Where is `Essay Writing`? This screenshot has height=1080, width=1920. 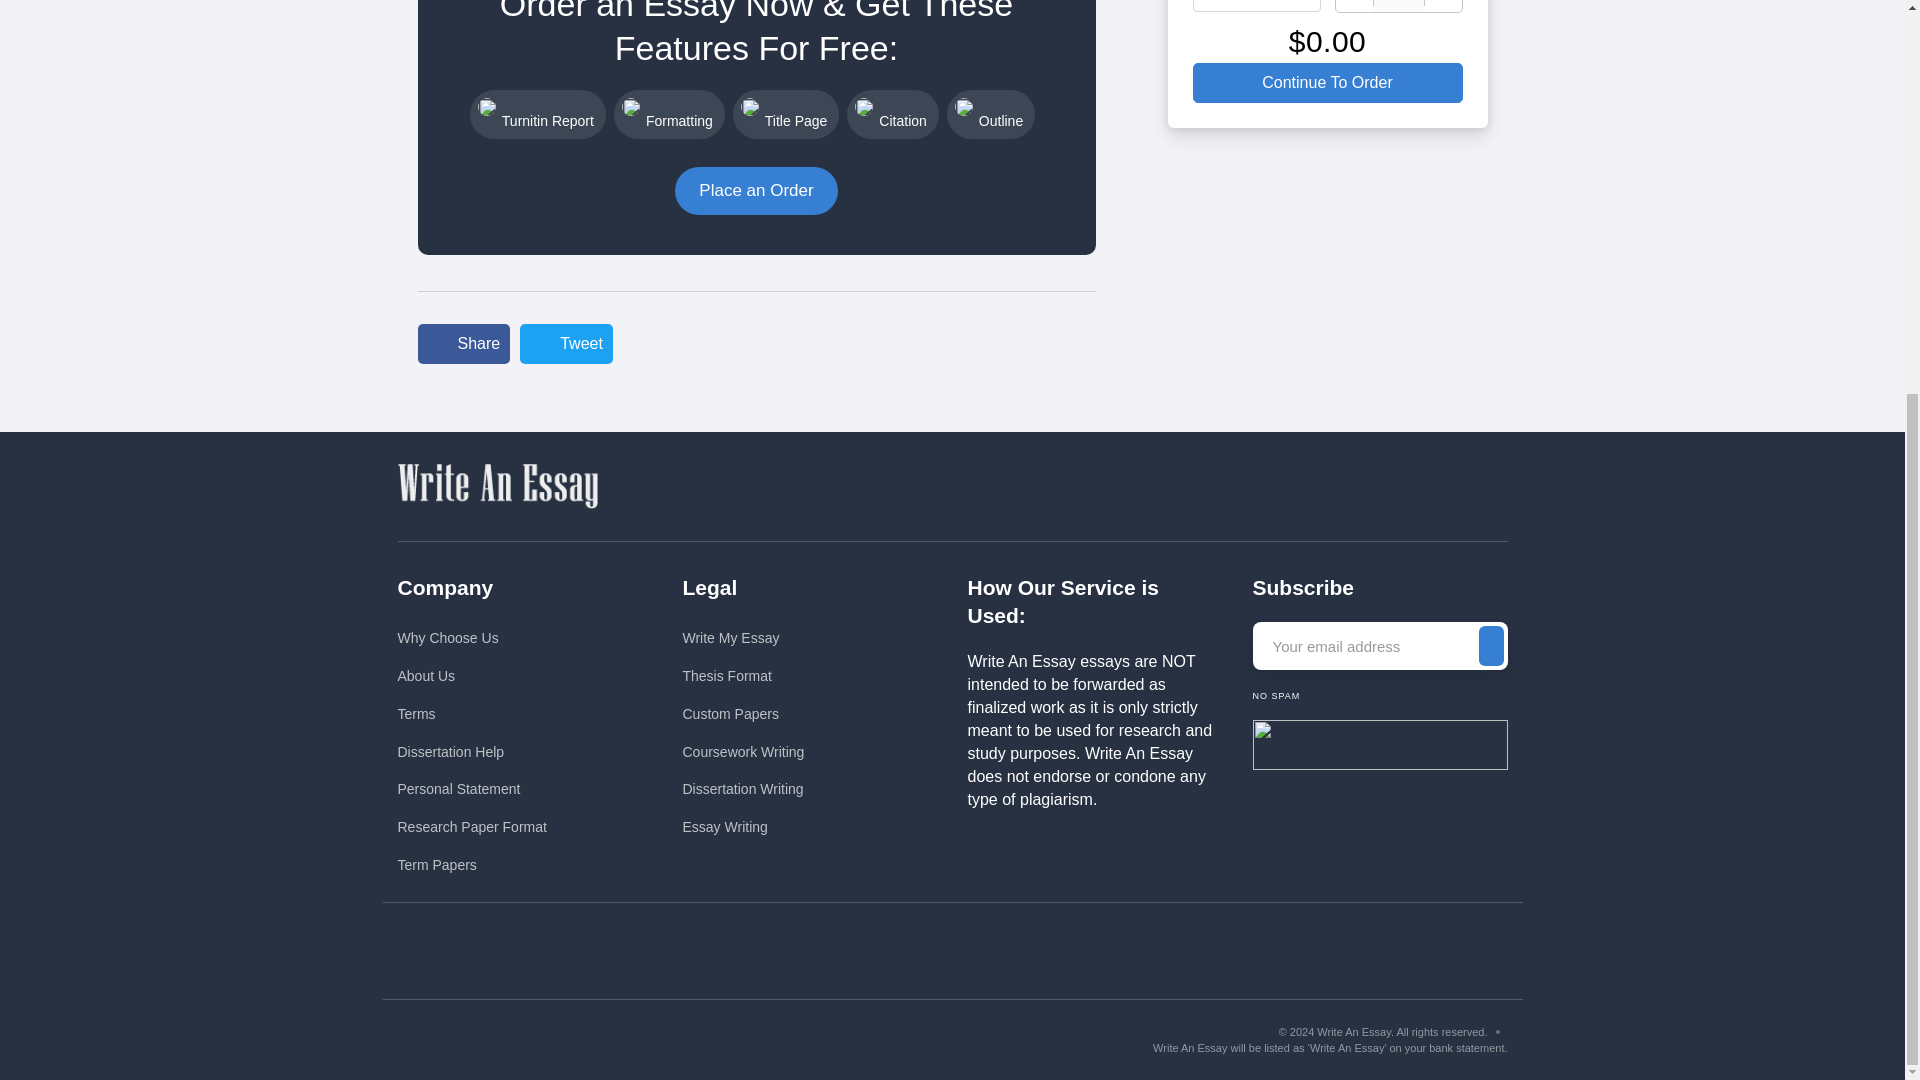 Essay Writing is located at coordinates (742, 827).